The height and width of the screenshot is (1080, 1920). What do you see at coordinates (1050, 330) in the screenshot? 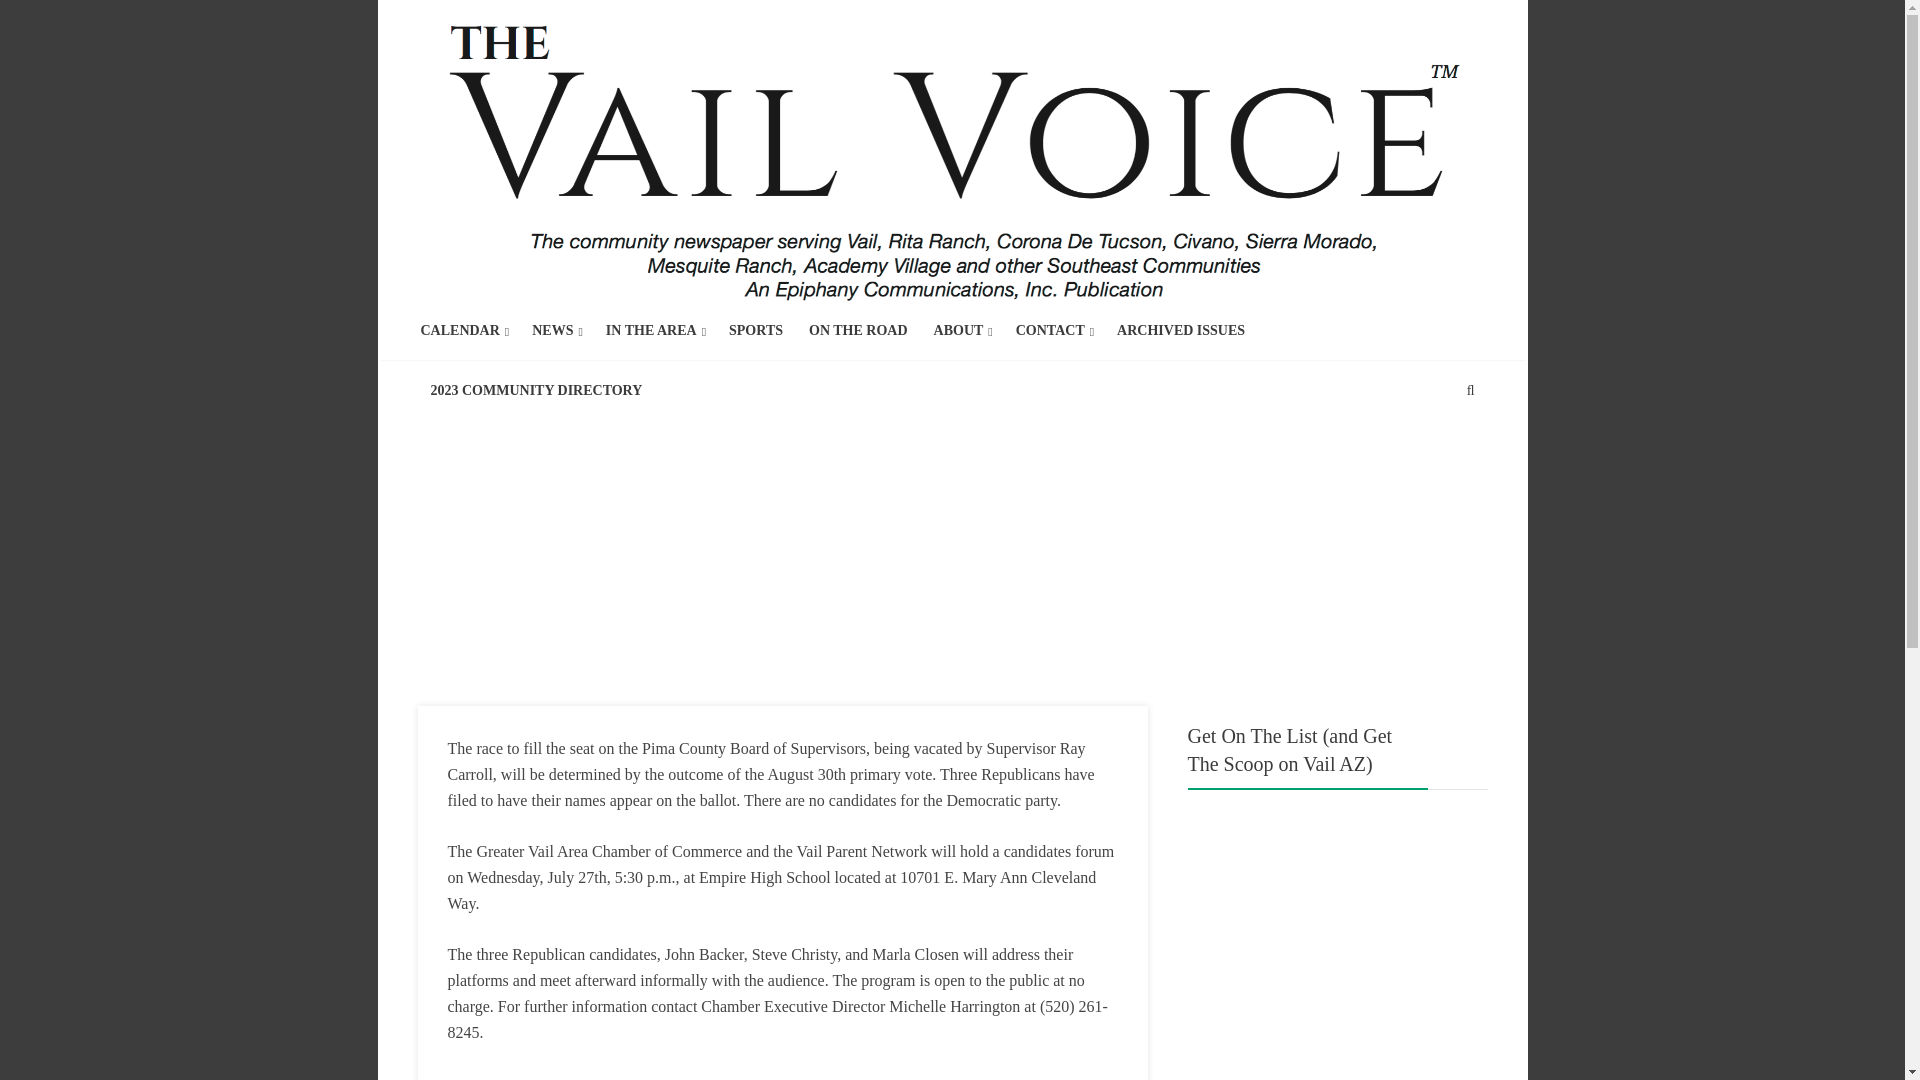
I see `CONTACT` at bounding box center [1050, 330].